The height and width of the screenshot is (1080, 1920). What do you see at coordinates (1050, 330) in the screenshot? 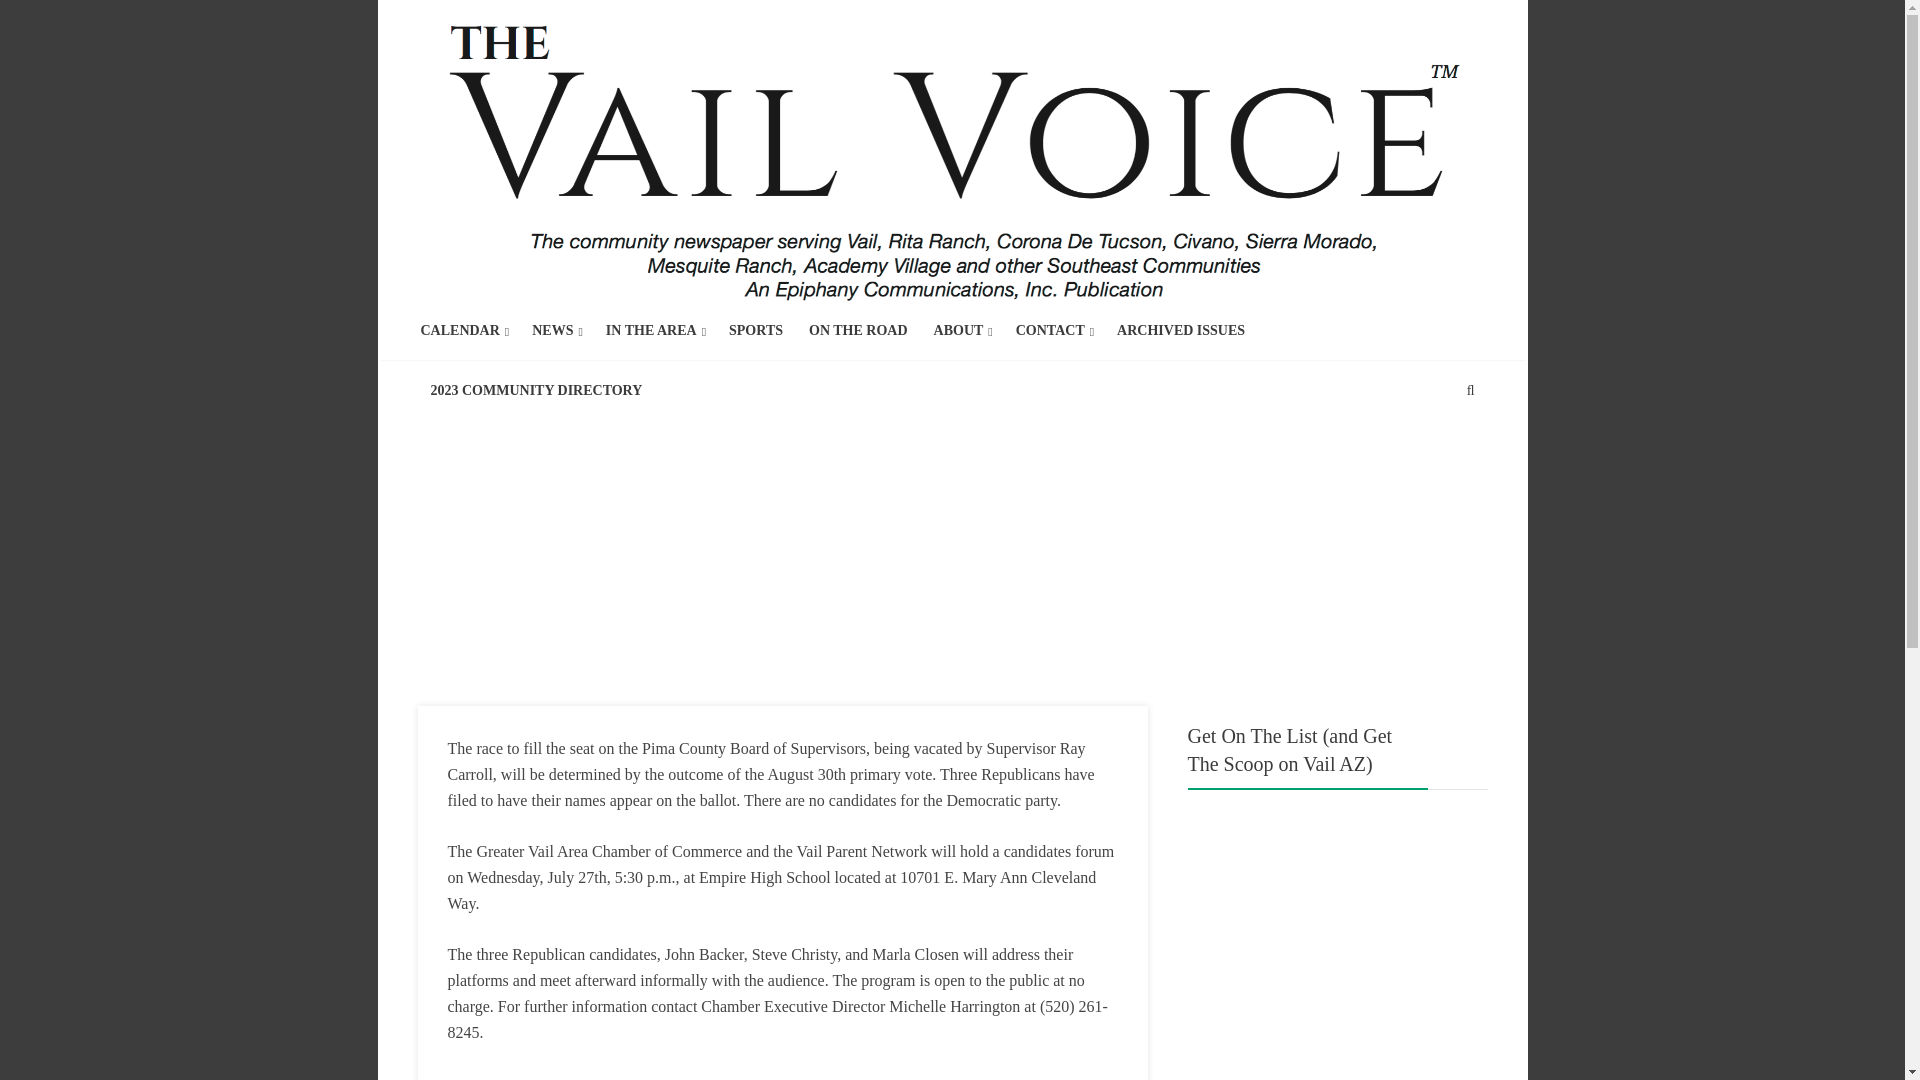
I see `CONTACT` at bounding box center [1050, 330].